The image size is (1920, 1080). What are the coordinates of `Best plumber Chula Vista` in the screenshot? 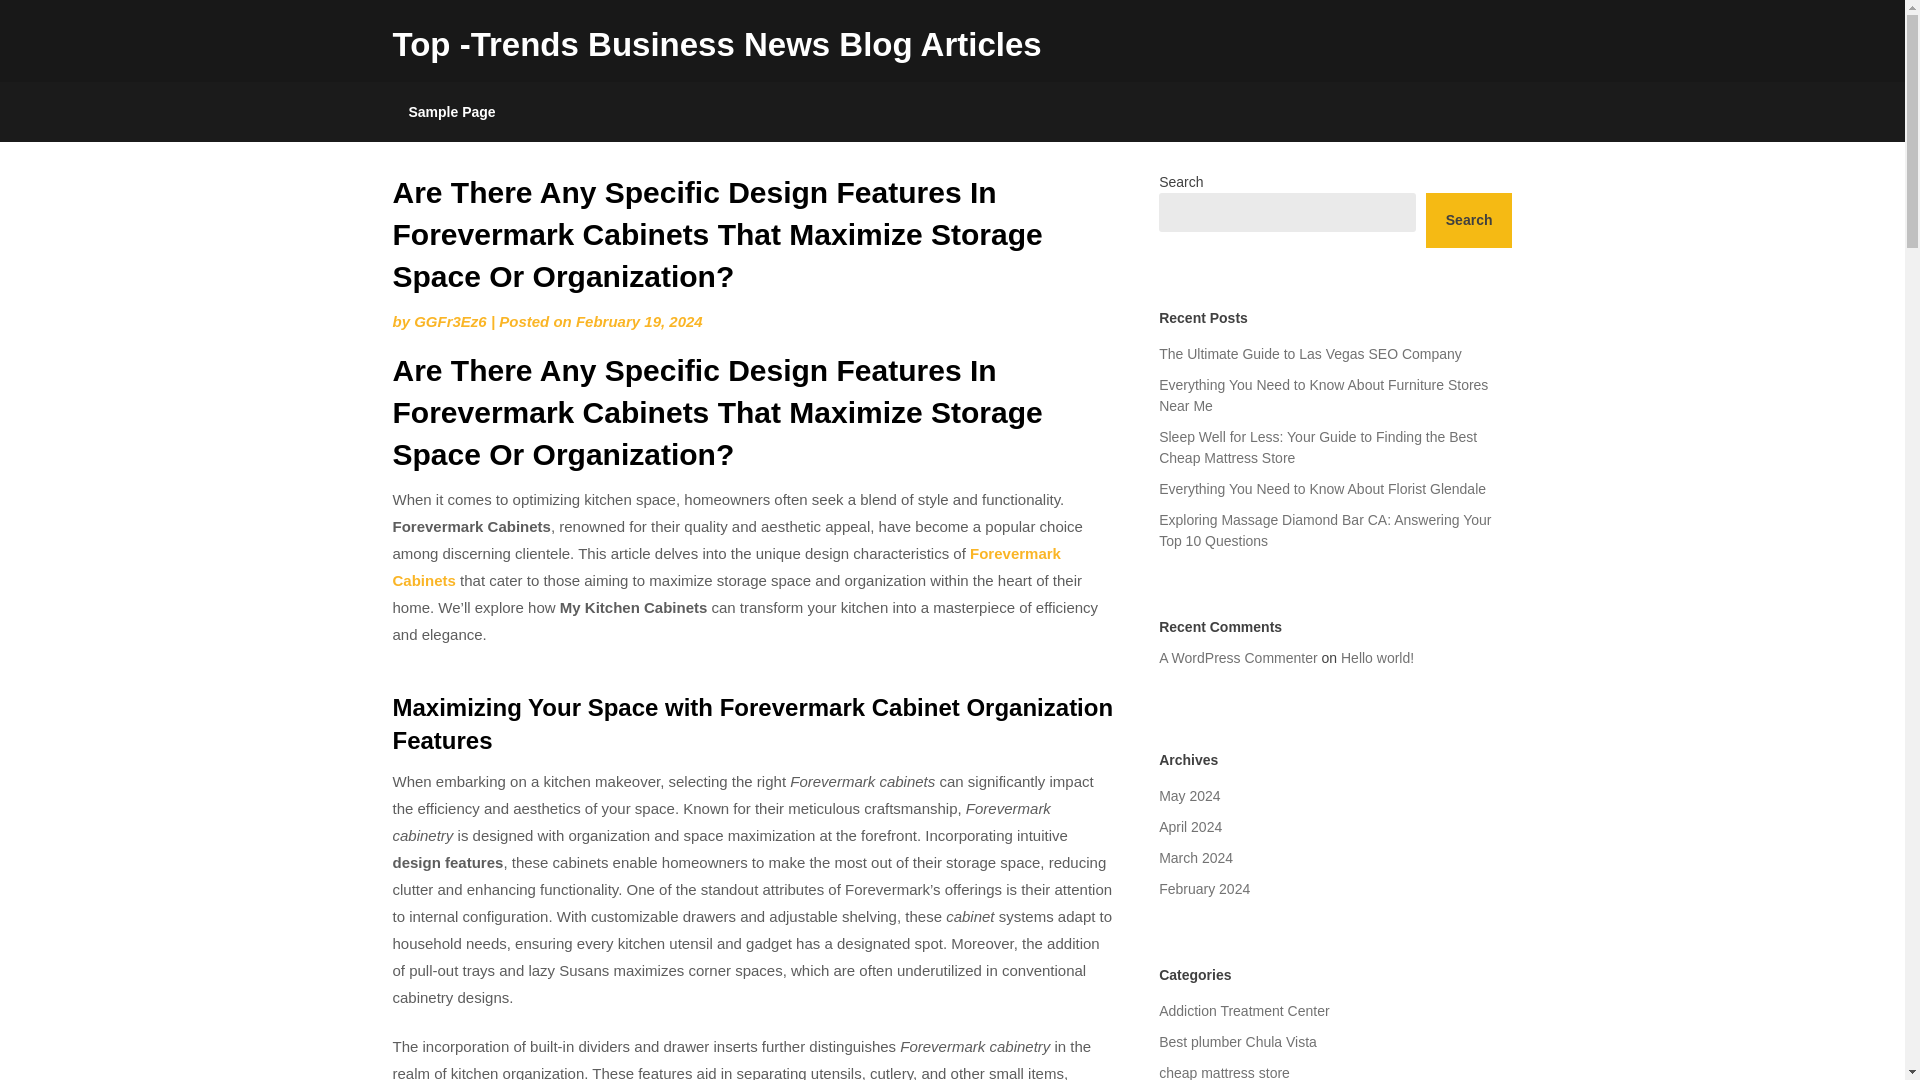 It's located at (1238, 1041).